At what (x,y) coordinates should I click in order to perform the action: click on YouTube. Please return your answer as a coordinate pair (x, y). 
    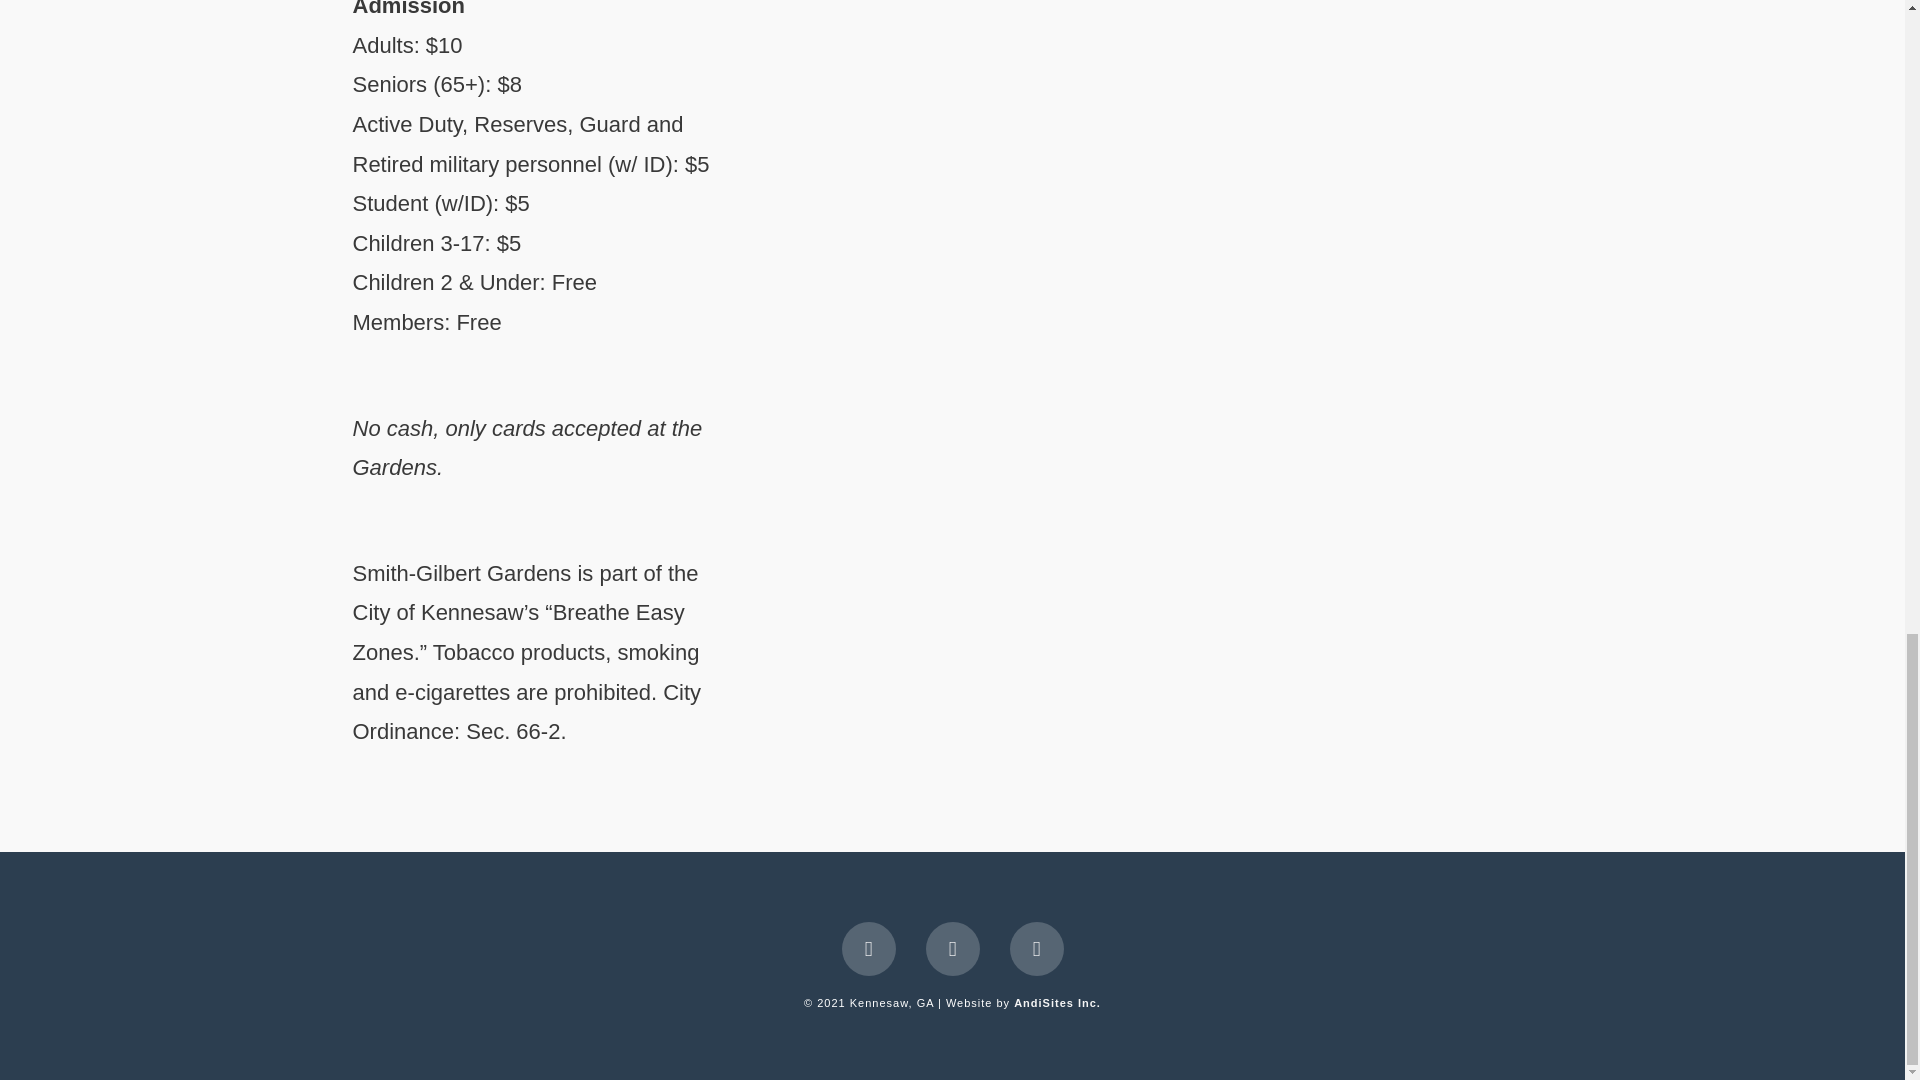
    Looking at the image, I should click on (952, 949).